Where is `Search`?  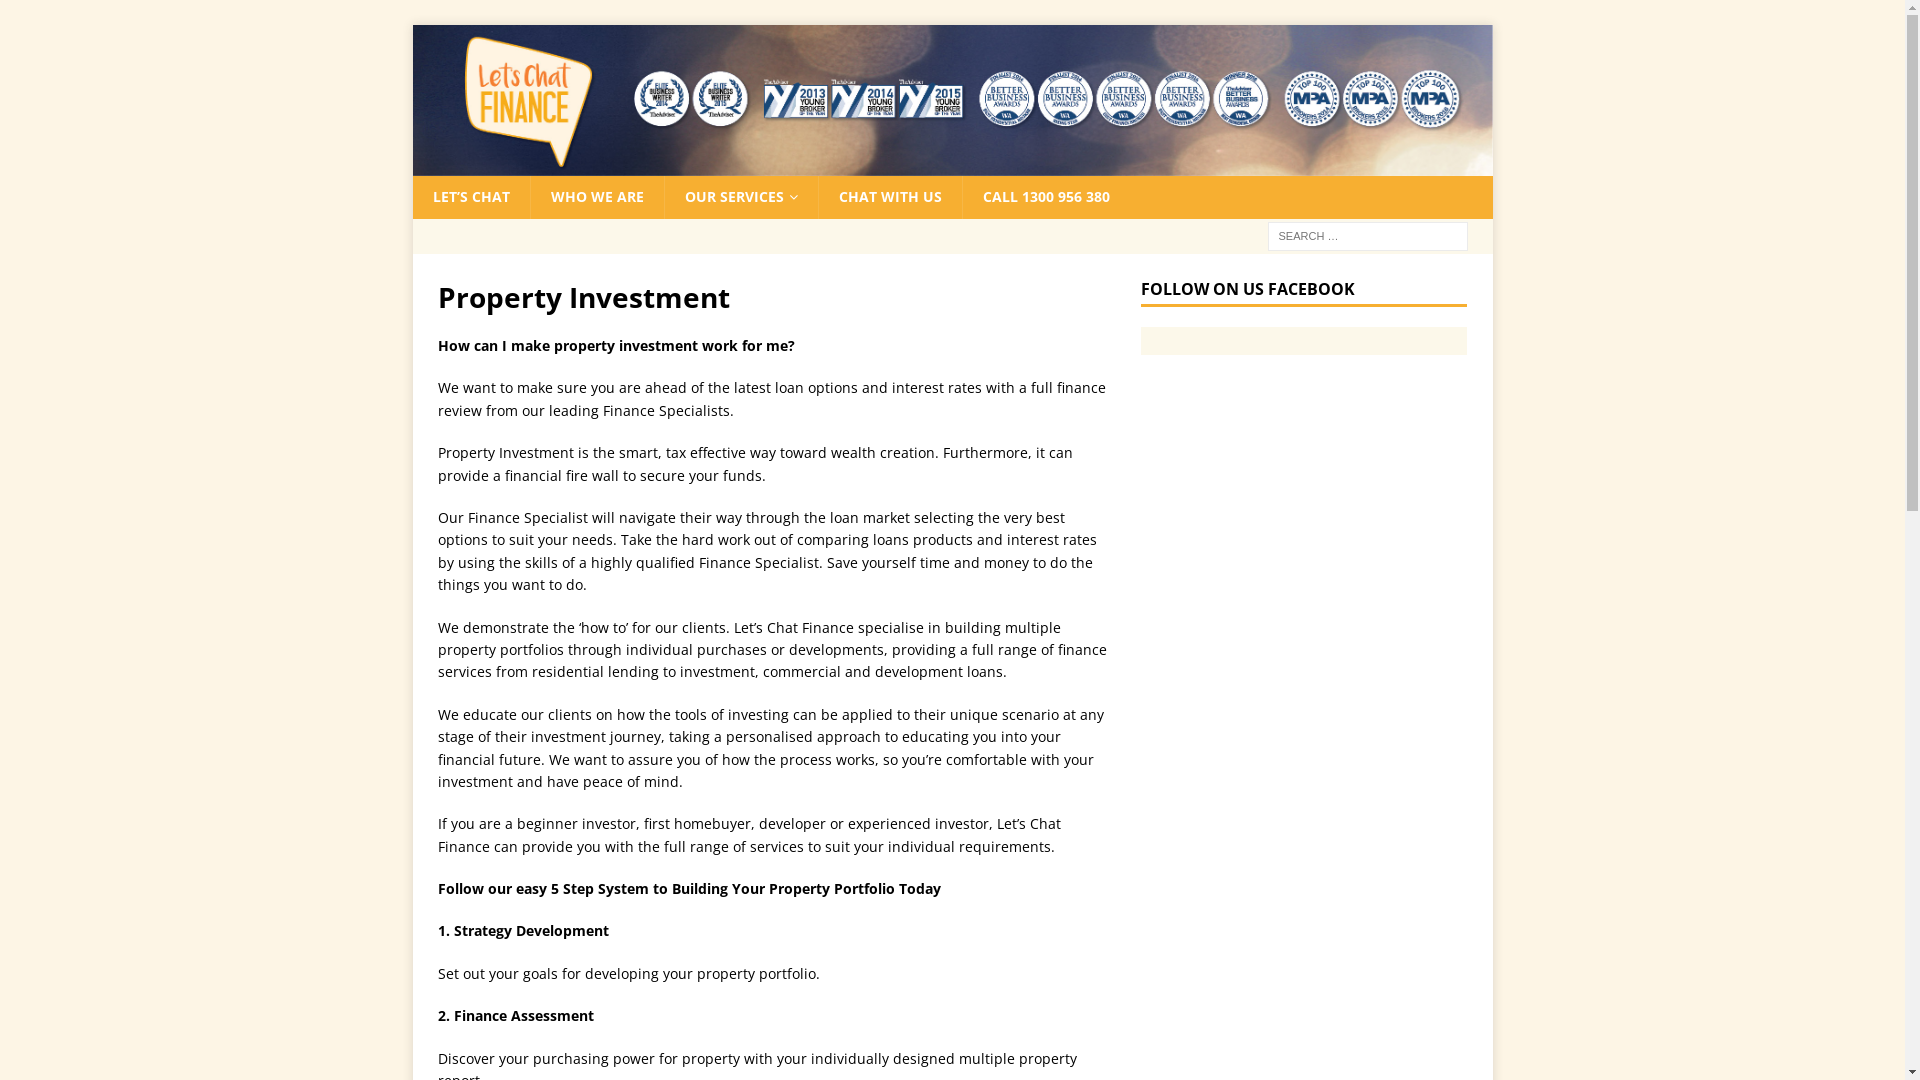 Search is located at coordinates (75, 16).